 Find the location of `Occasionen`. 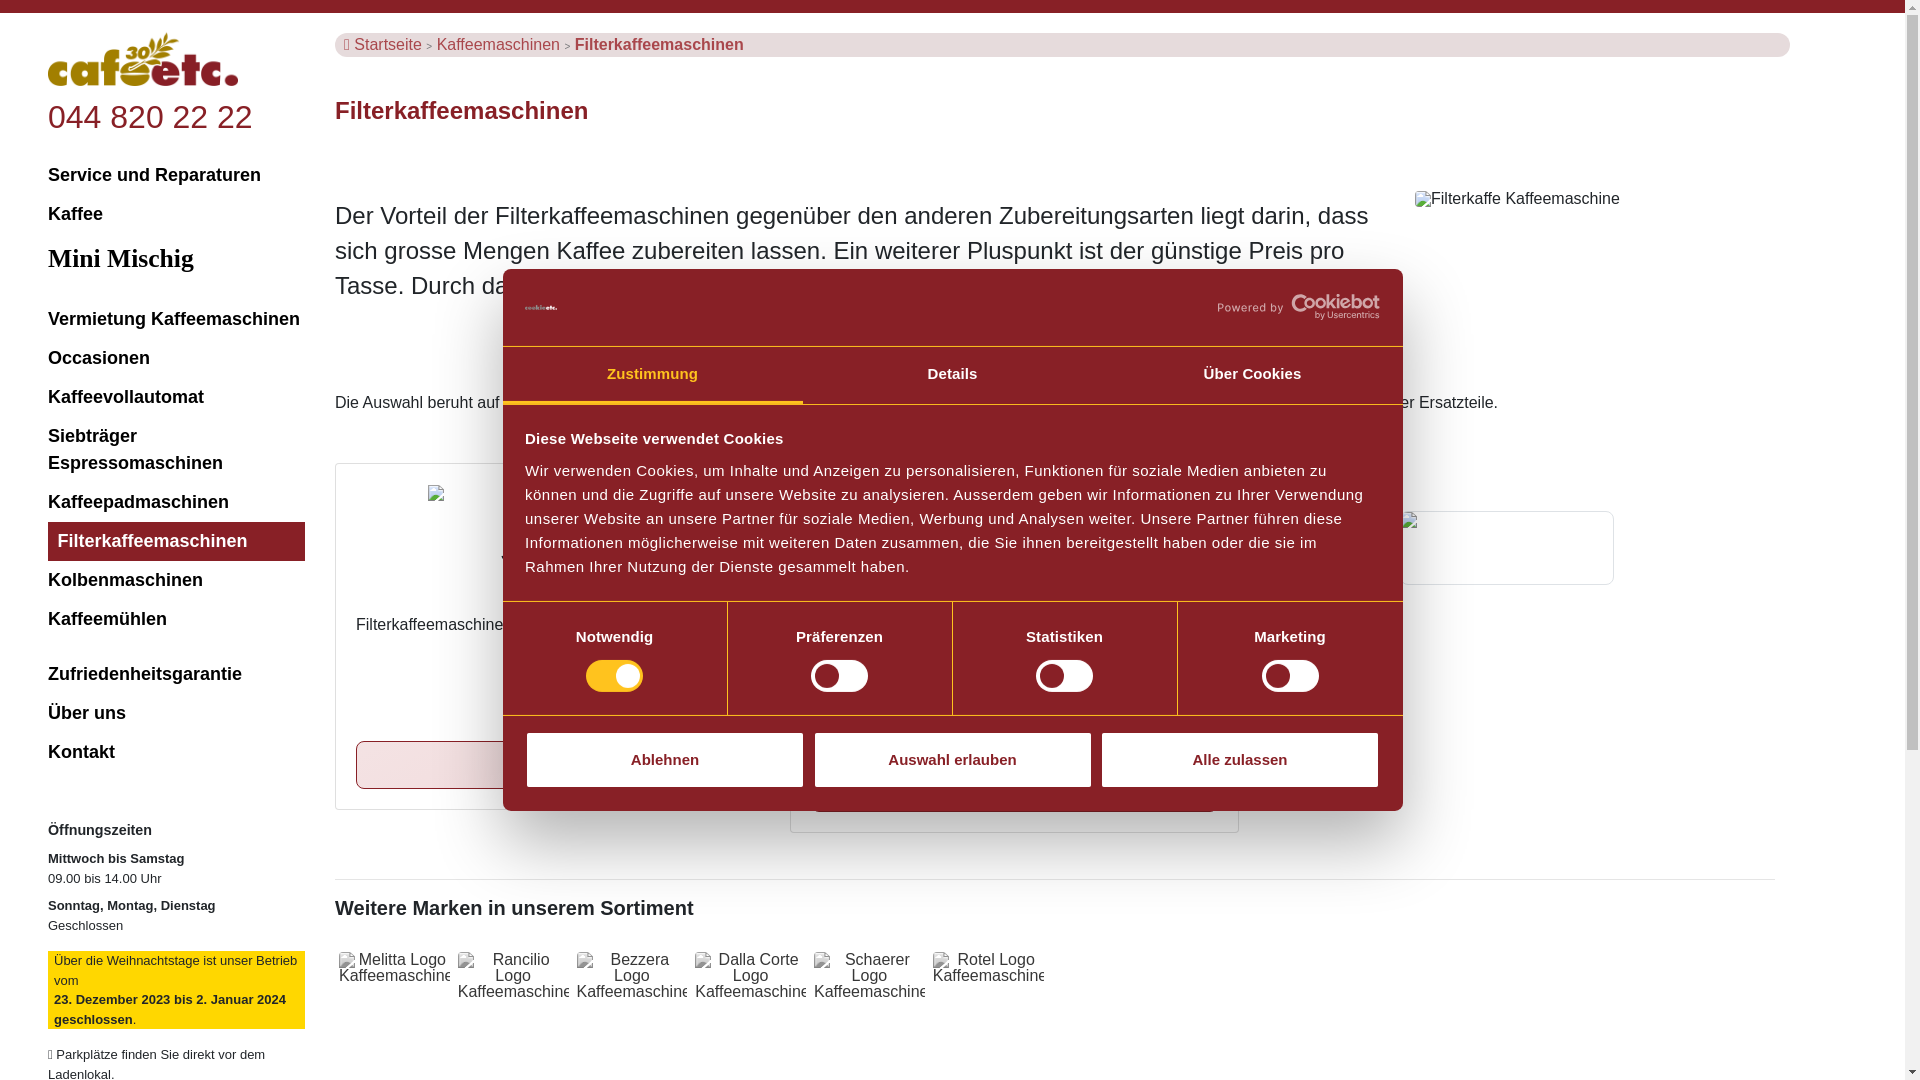

Occasionen is located at coordinates (176, 358).